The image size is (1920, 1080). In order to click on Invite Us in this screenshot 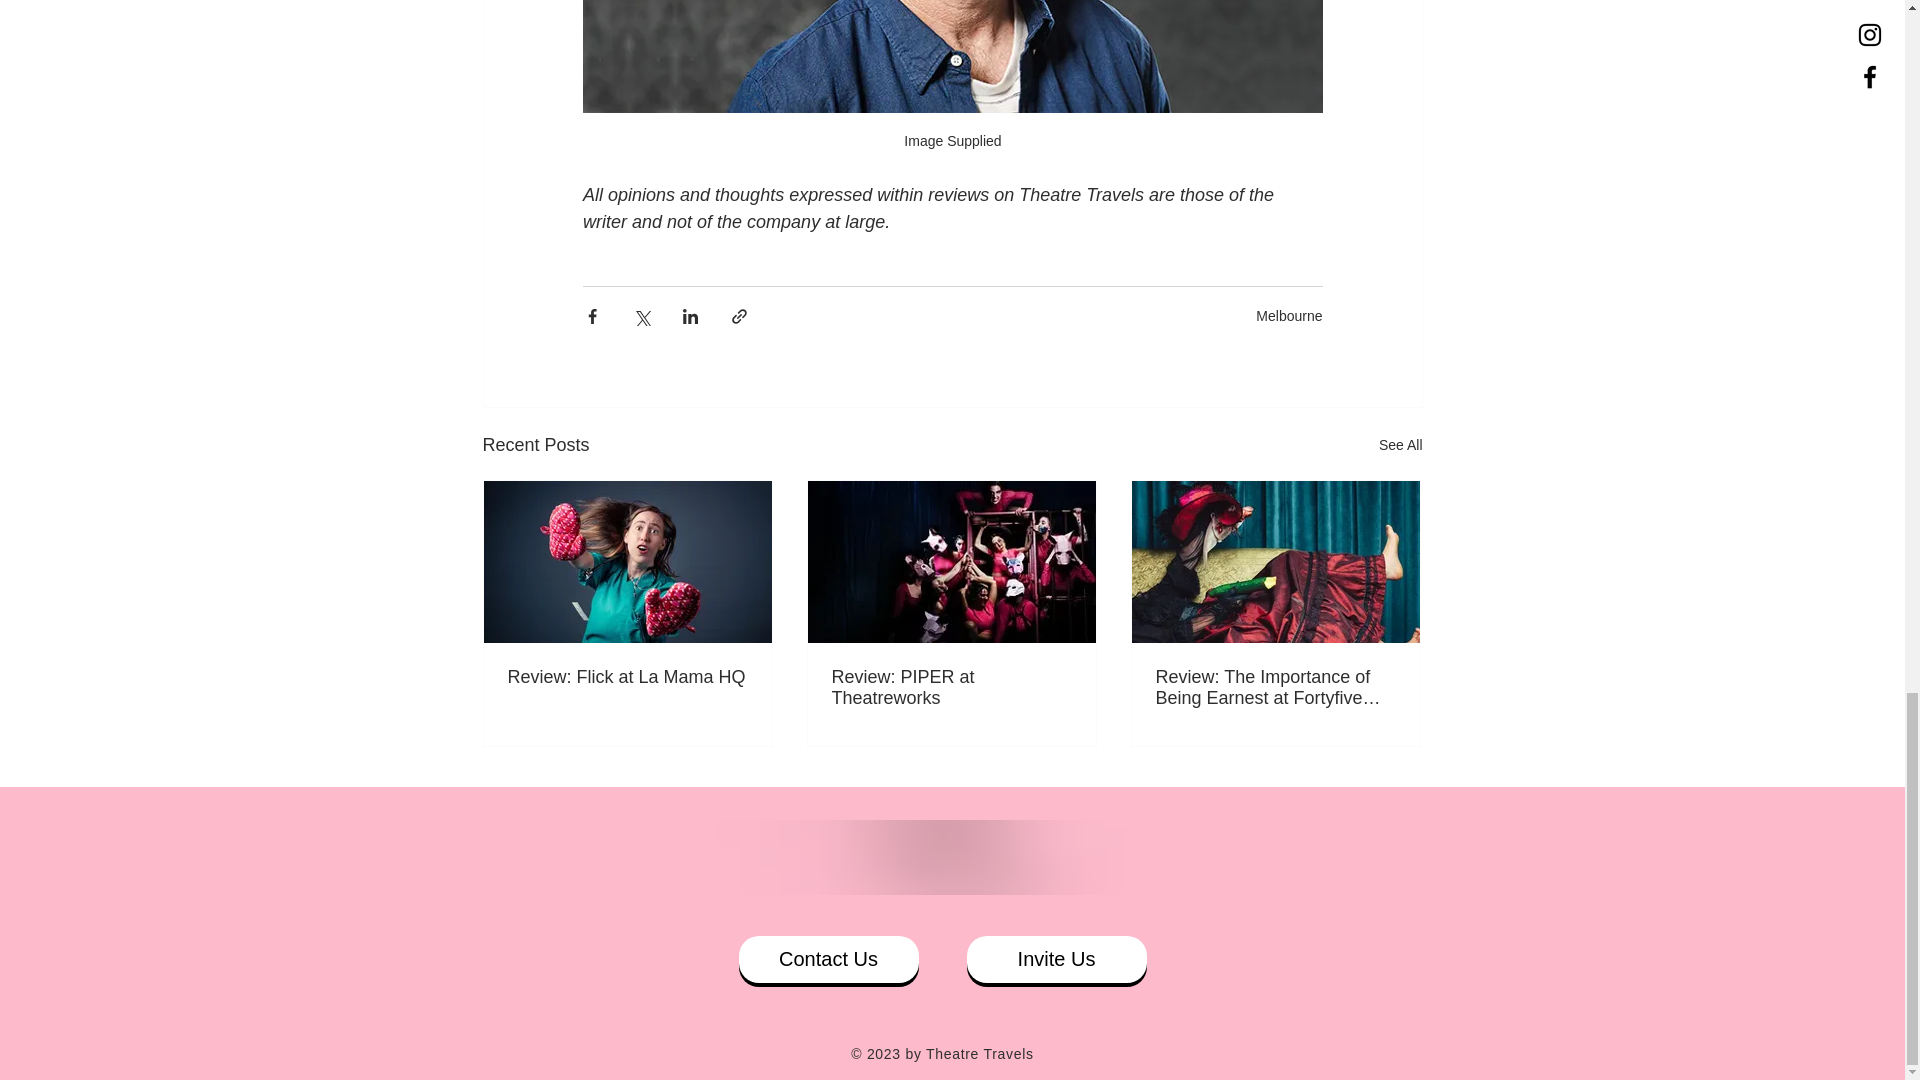, I will do `click(1056, 959)`.